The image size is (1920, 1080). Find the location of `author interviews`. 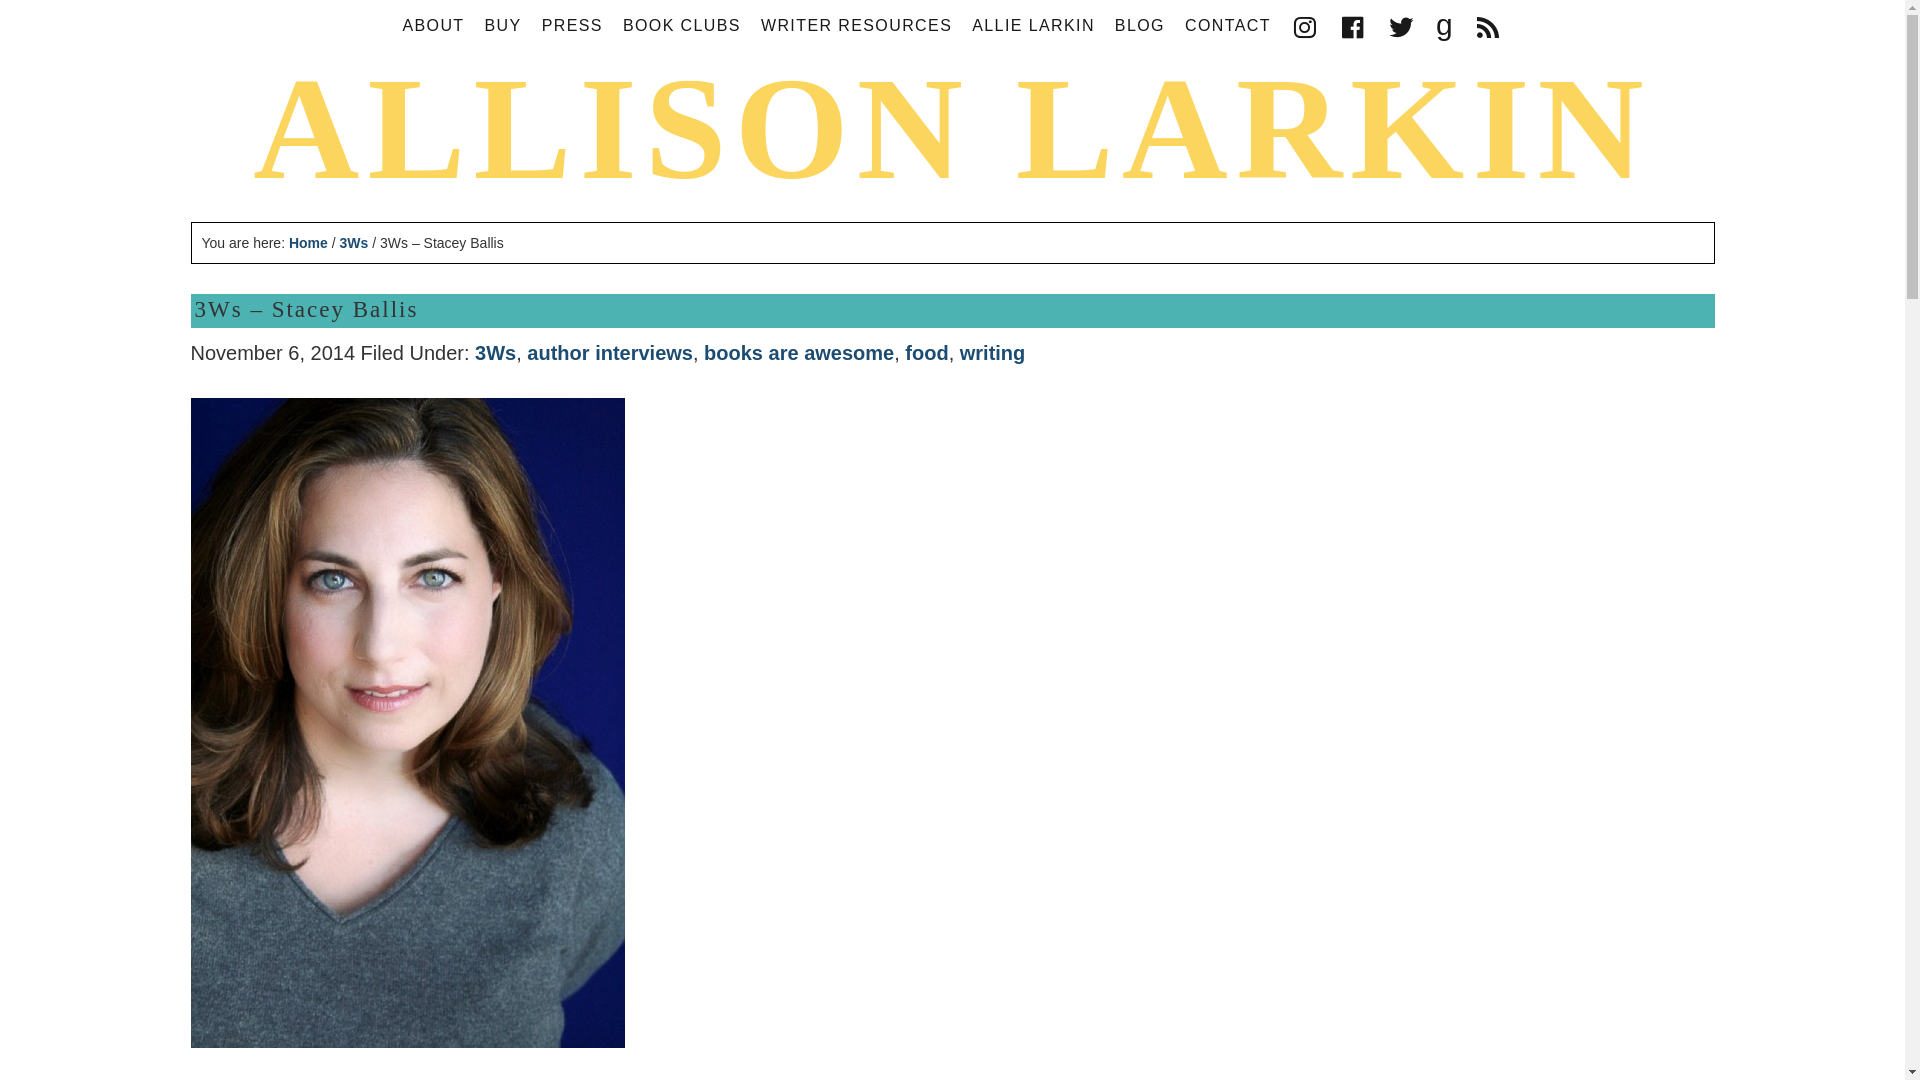

author interviews is located at coordinates (610, 352).